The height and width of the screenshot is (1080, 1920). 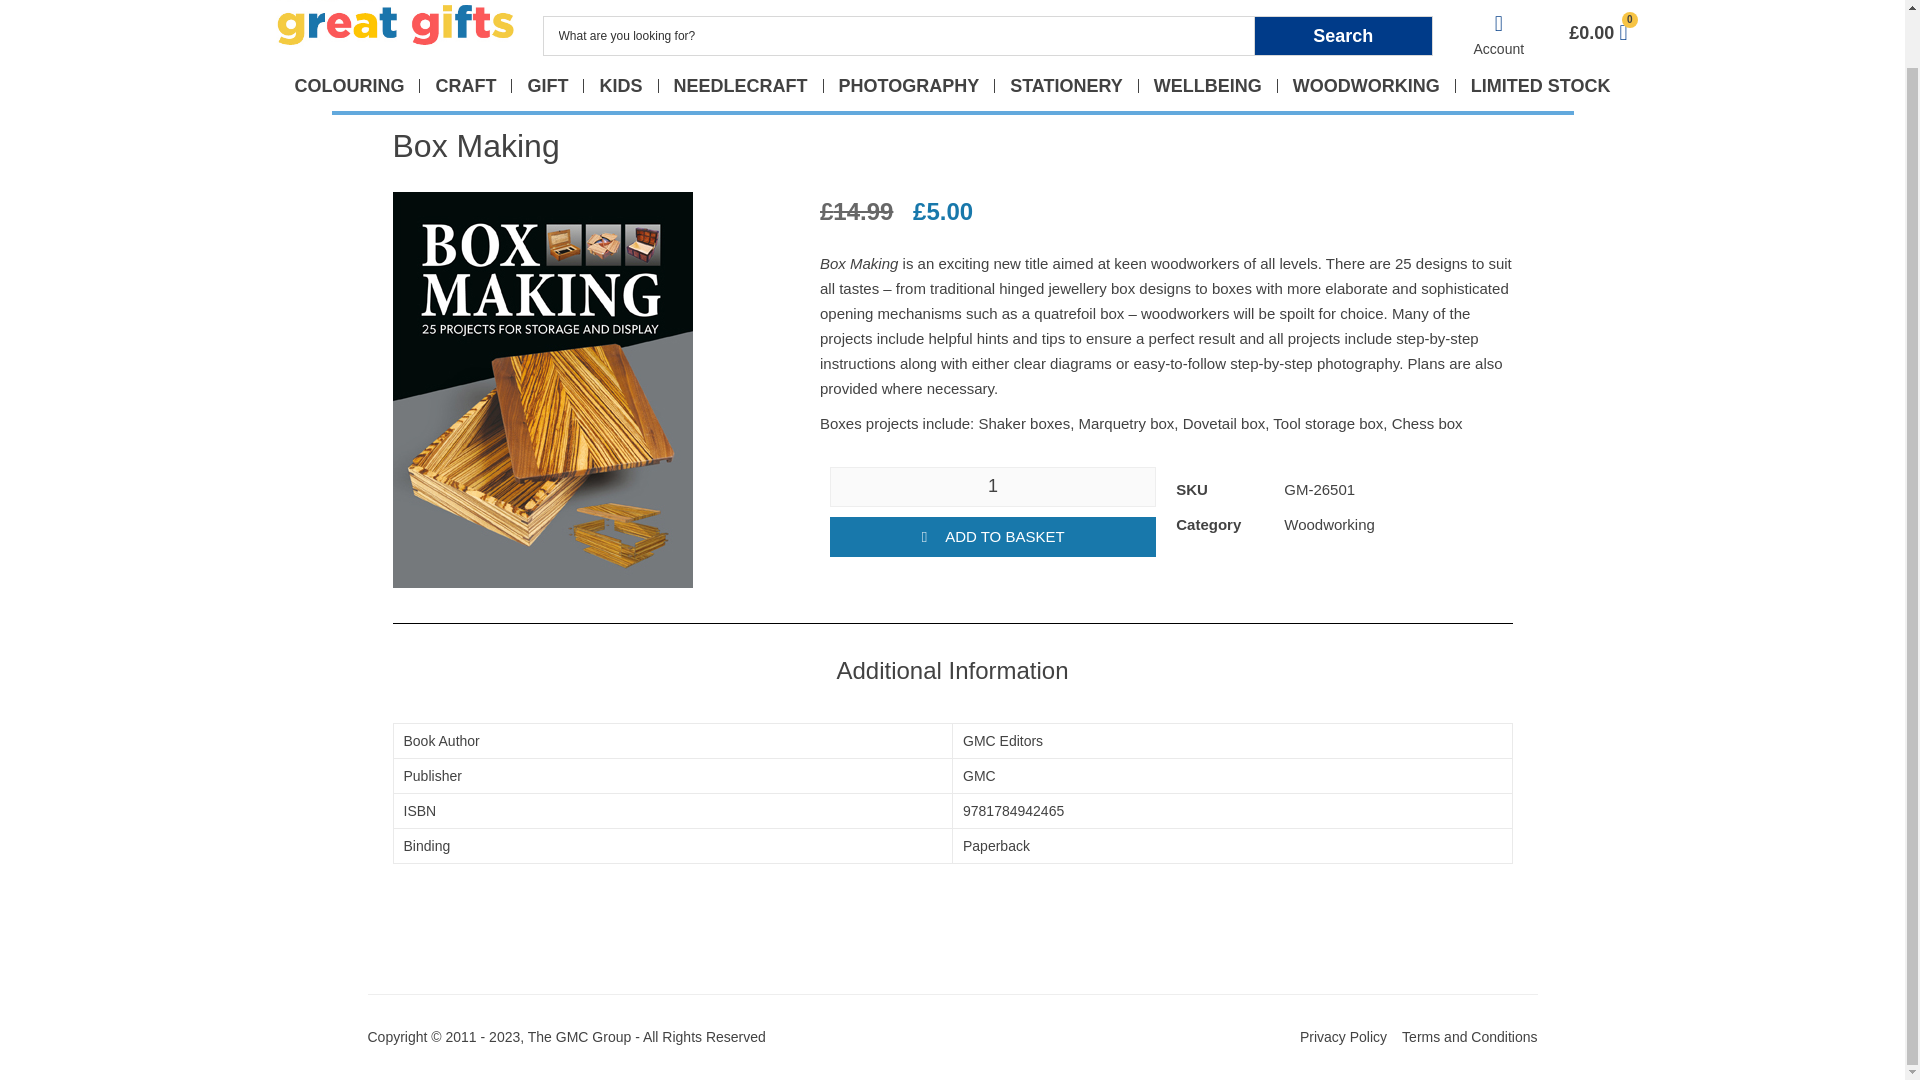 I want to click on Terms and Conditions, so click(x=1469, y=1037).